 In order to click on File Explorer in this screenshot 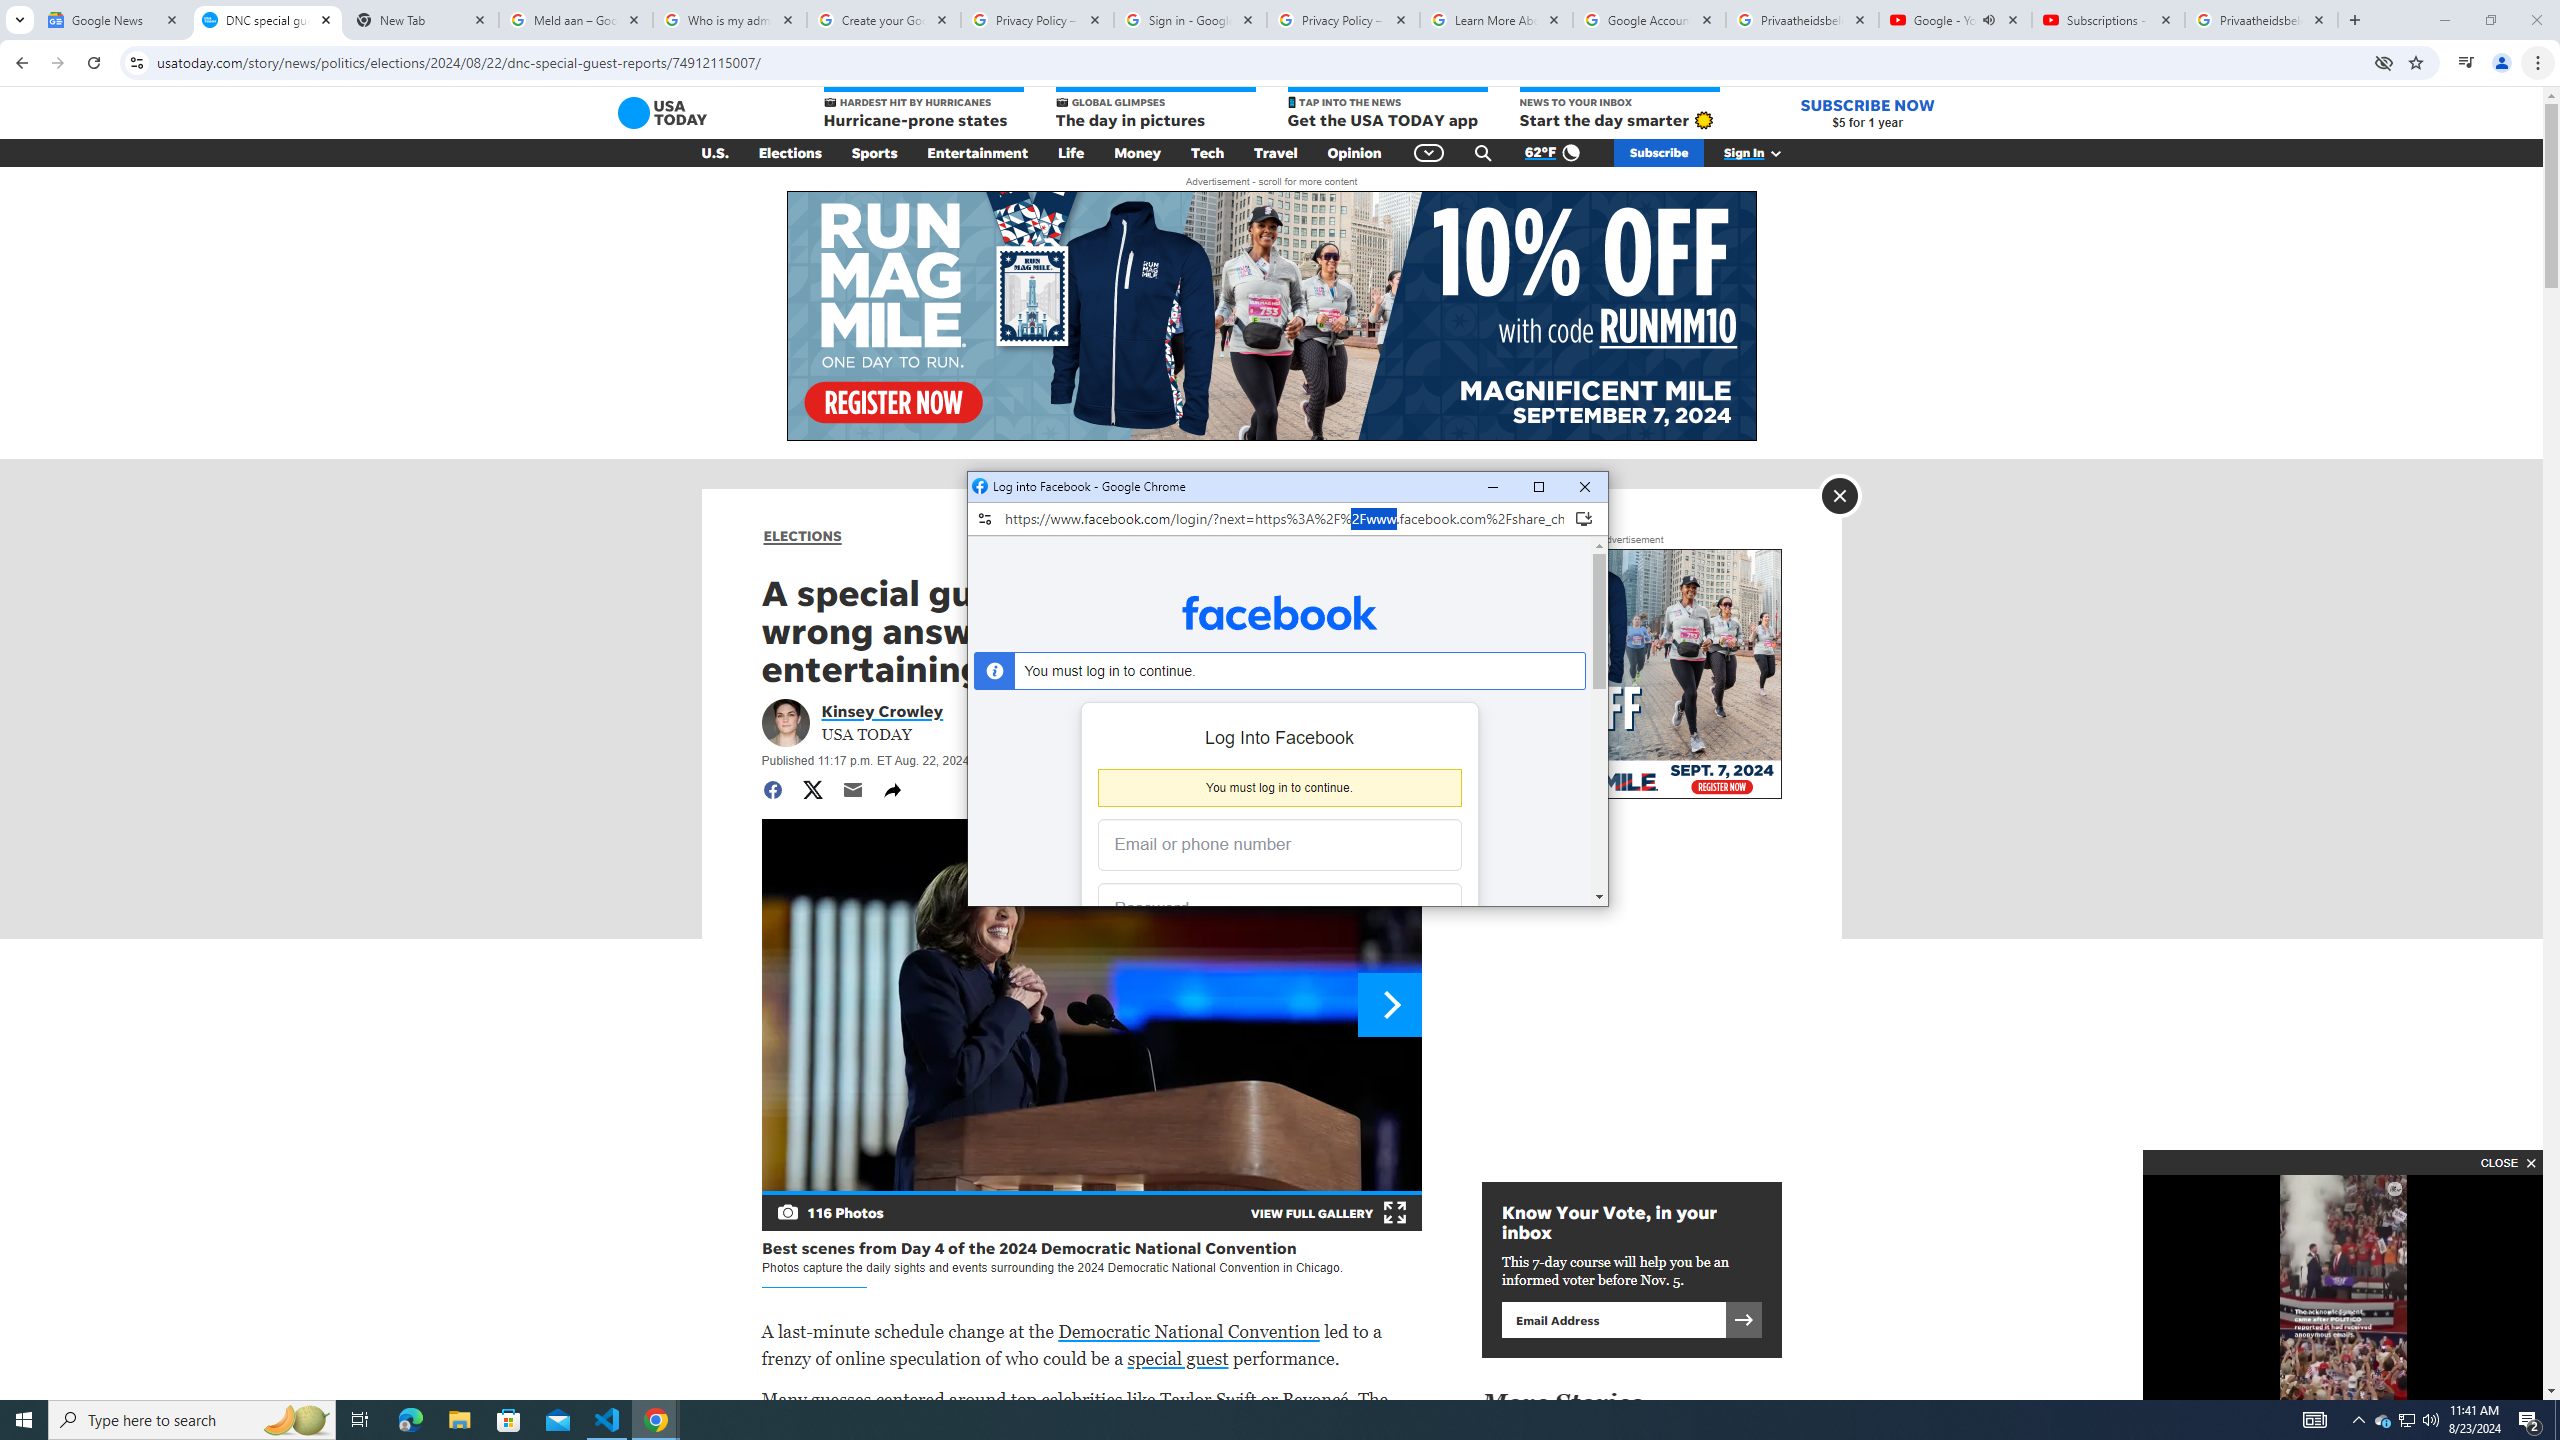, I will do `click(459, 1420)`.